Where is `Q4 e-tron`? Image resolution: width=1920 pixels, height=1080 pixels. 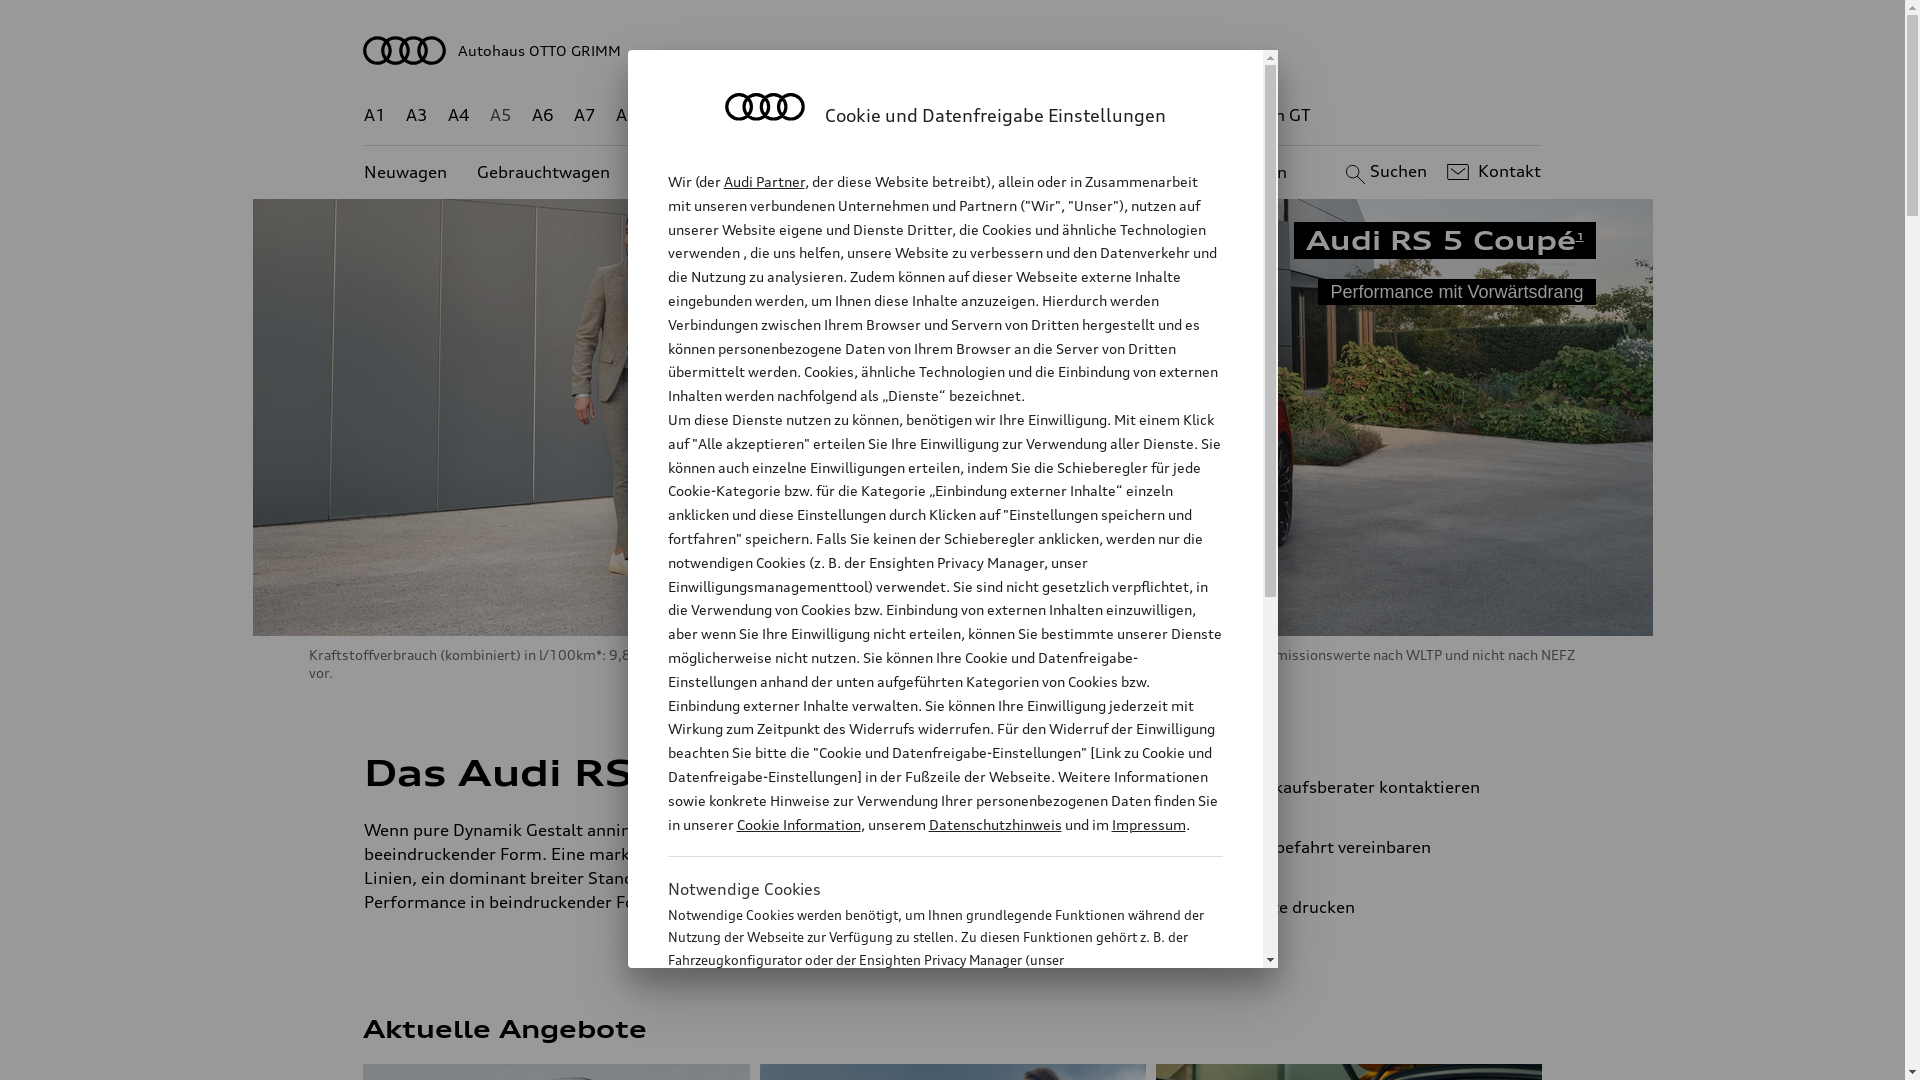 Q4 e-tron is located at coordinates (782, 116).